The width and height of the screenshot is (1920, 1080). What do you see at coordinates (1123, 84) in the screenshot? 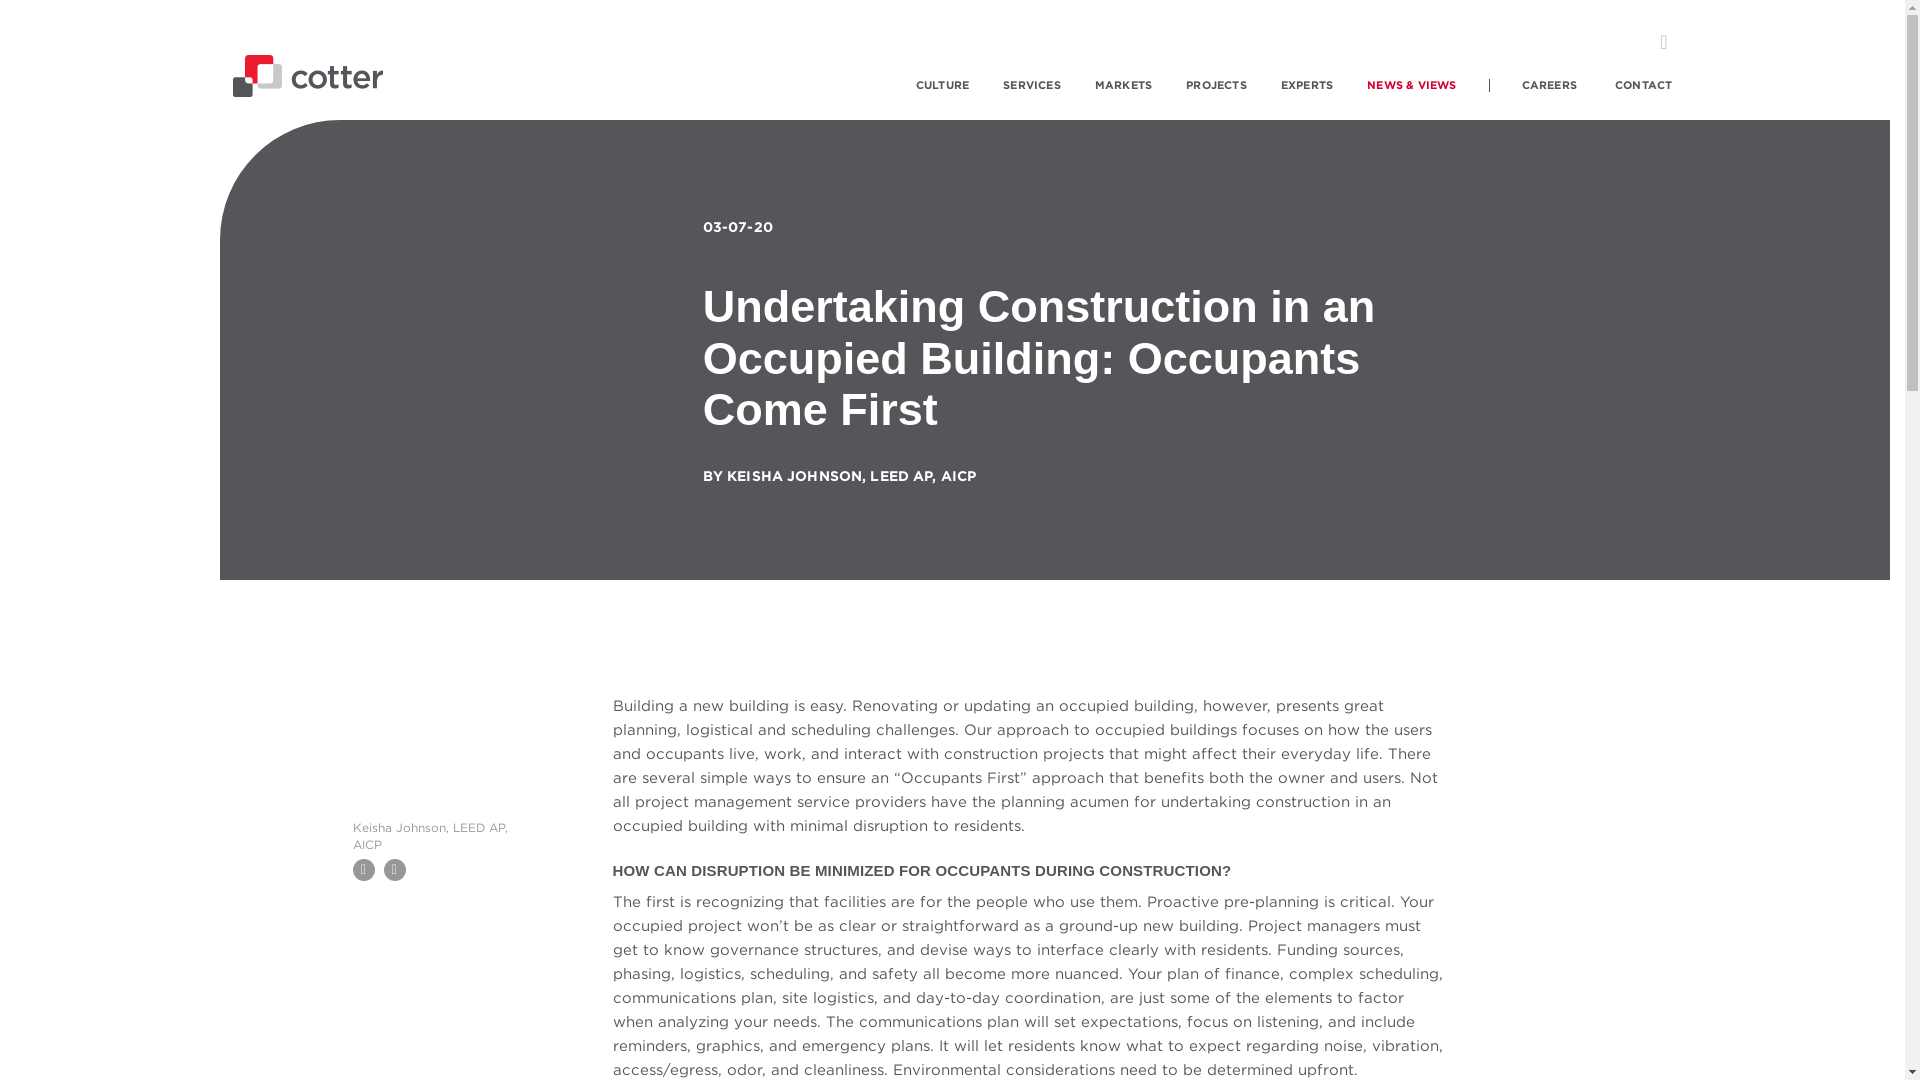
I see `MARKETS` at bounding box center [1123, 84].